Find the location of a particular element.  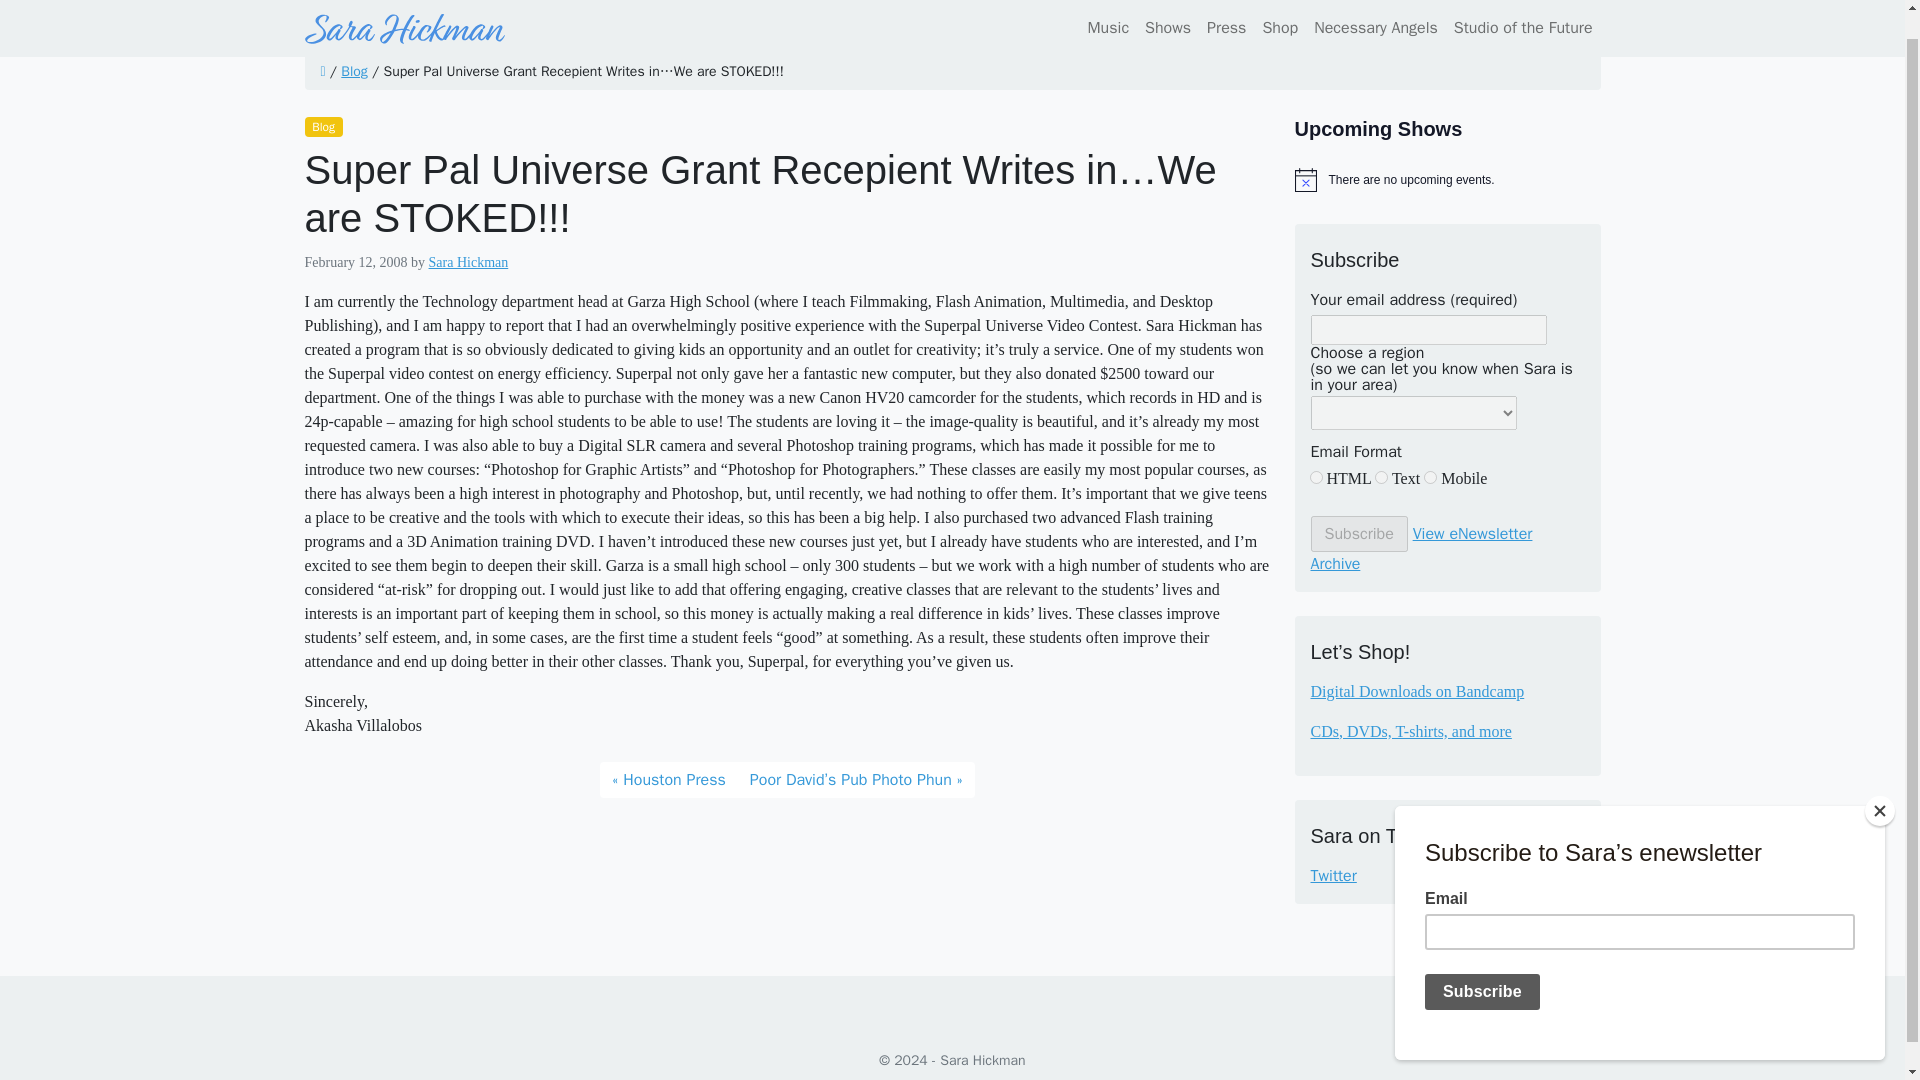

Houston Press is located at coordinates (668, 780).